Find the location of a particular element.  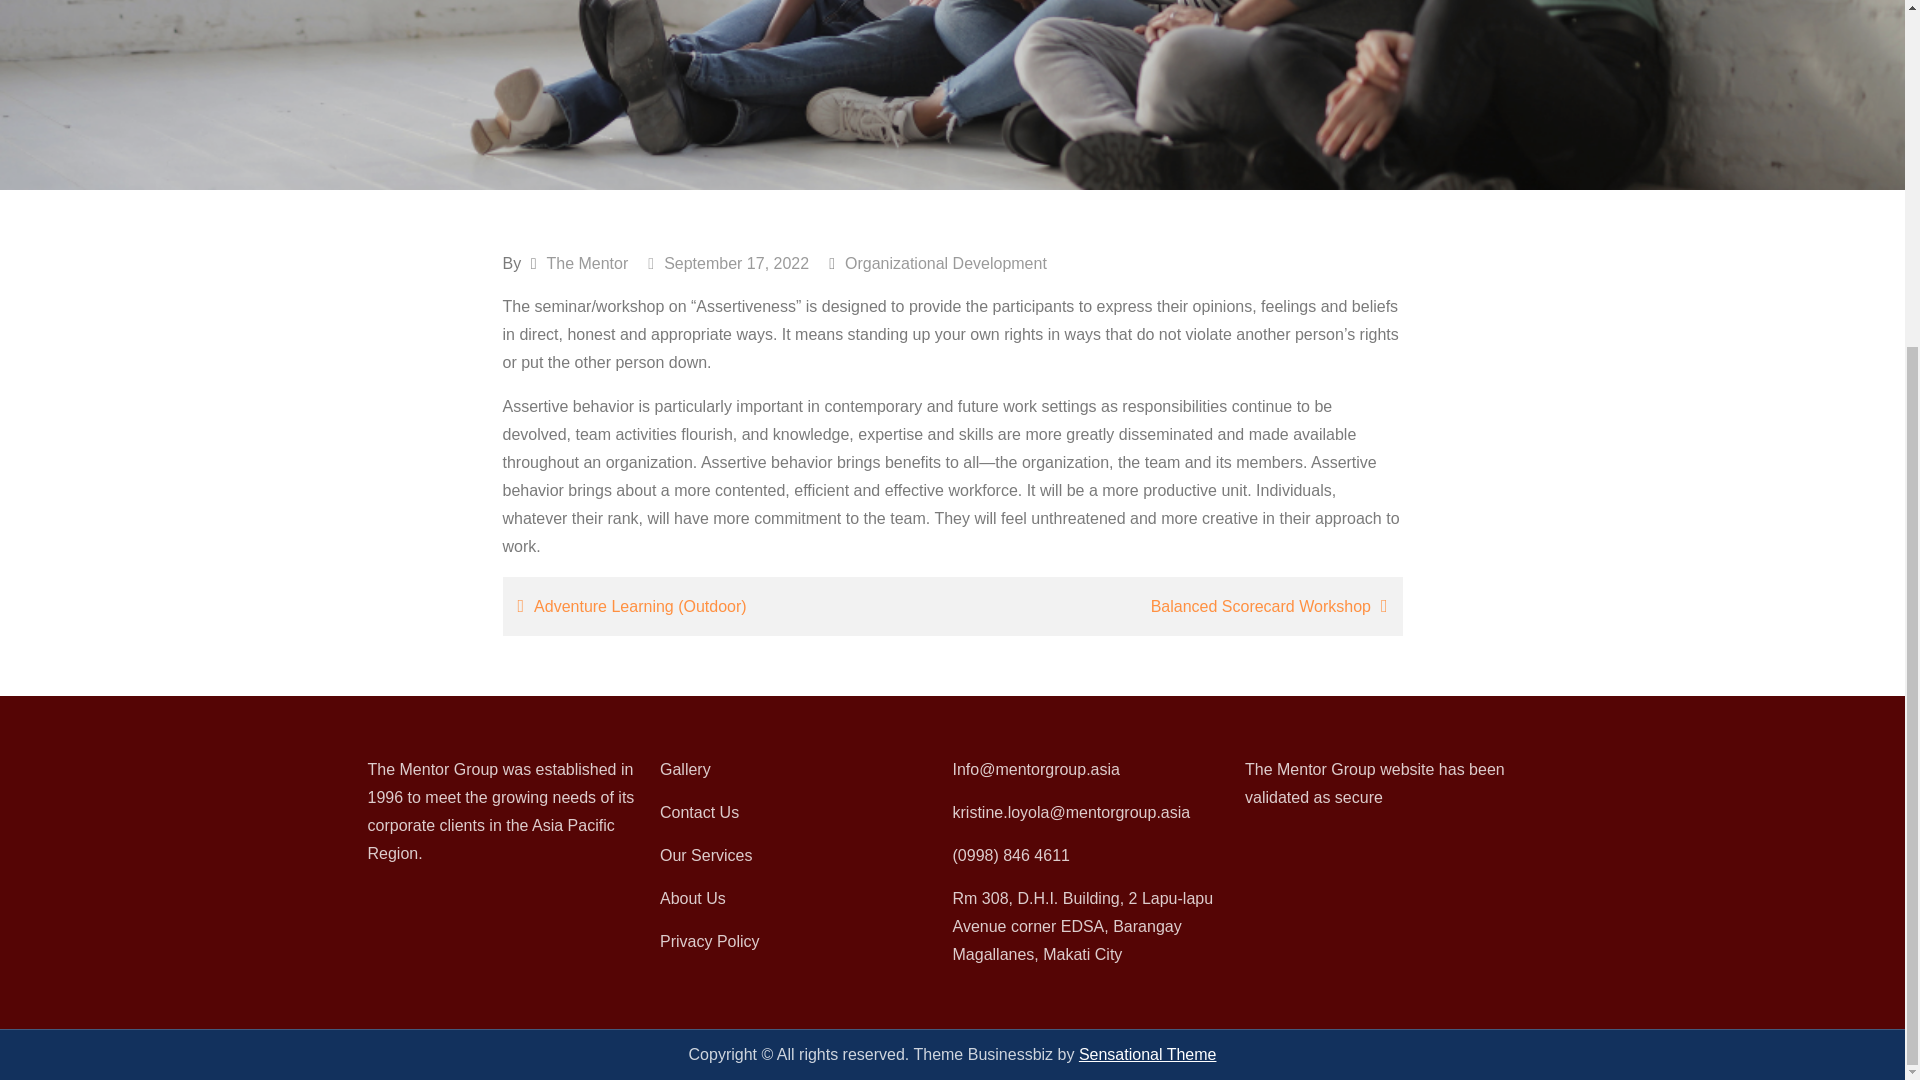

Our Services is located at coordinates (706, 855).